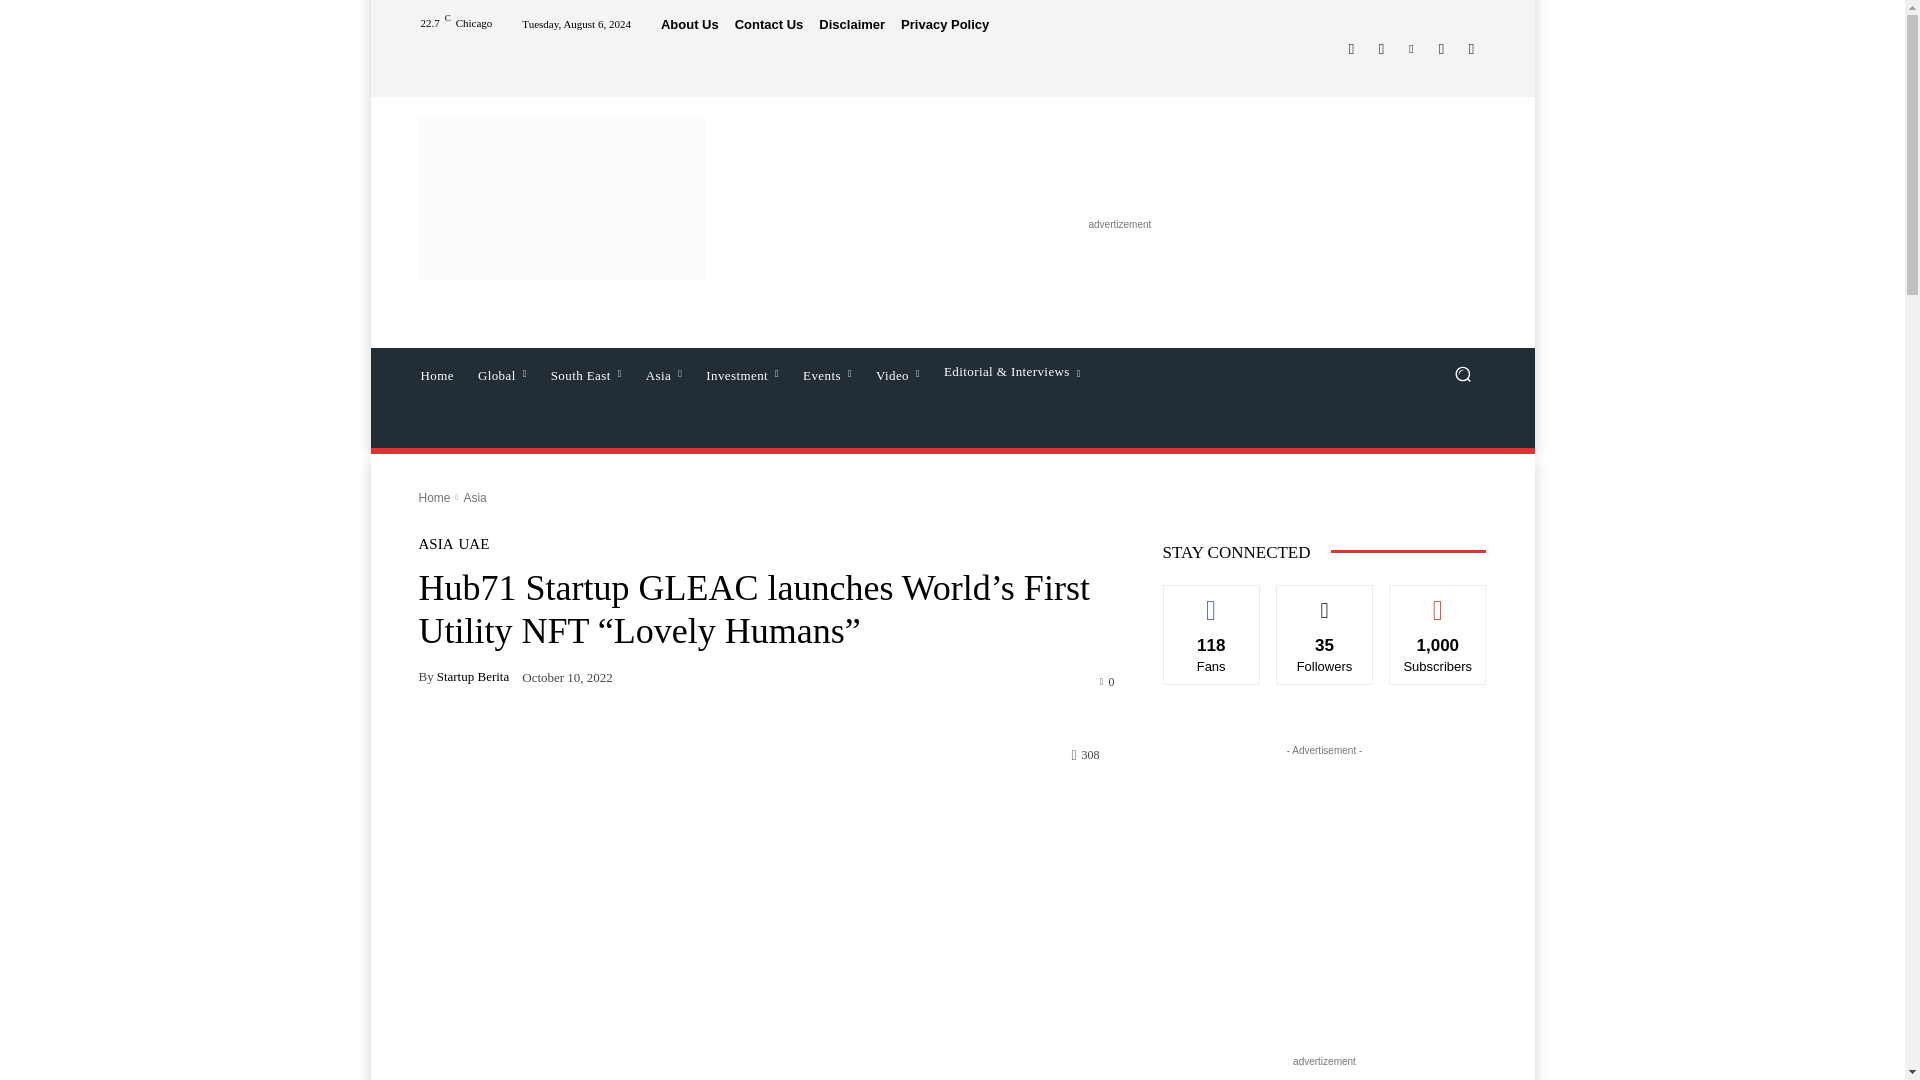 The width and height of the screenshot is (1920, 1080). I want to click on Instagram, so click(1380, 48).